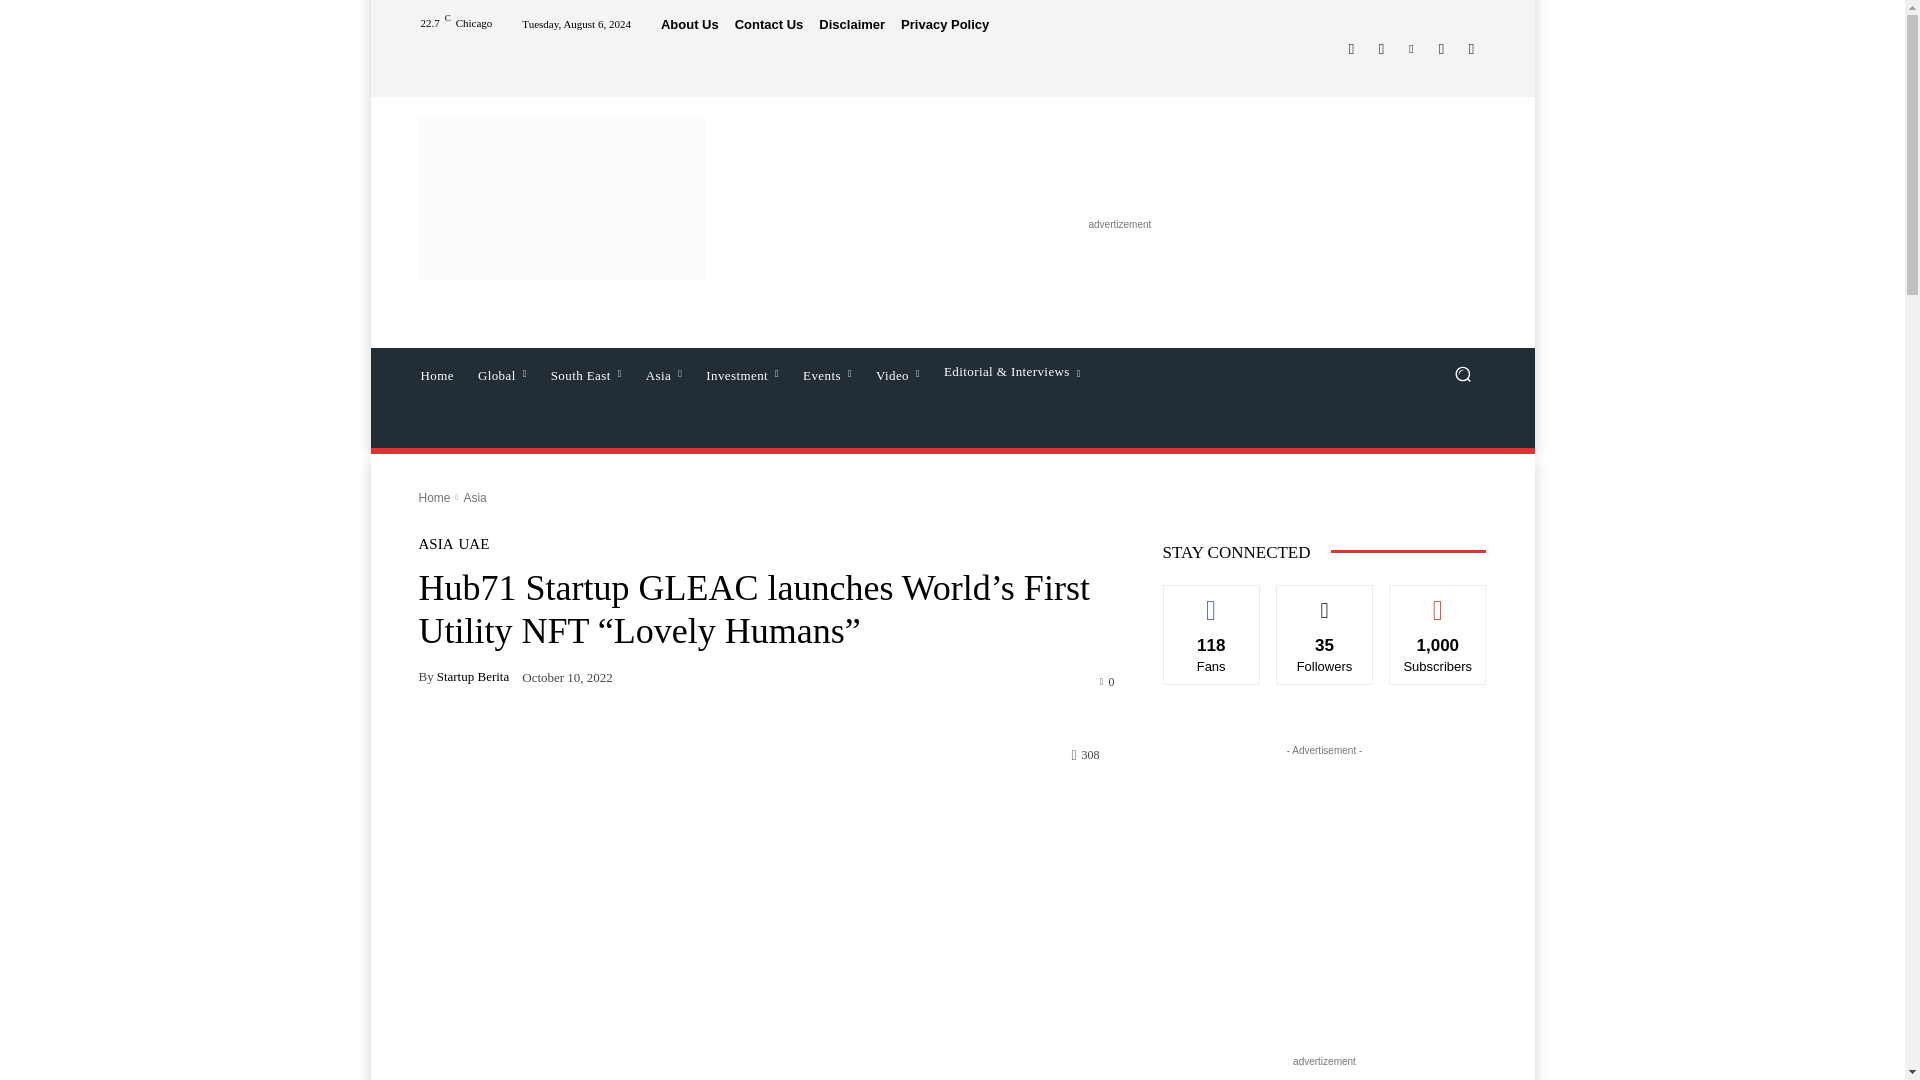 The width and height of the screenshot is (1920, 1080). I want to click on Instagram, so click(1380, 48).